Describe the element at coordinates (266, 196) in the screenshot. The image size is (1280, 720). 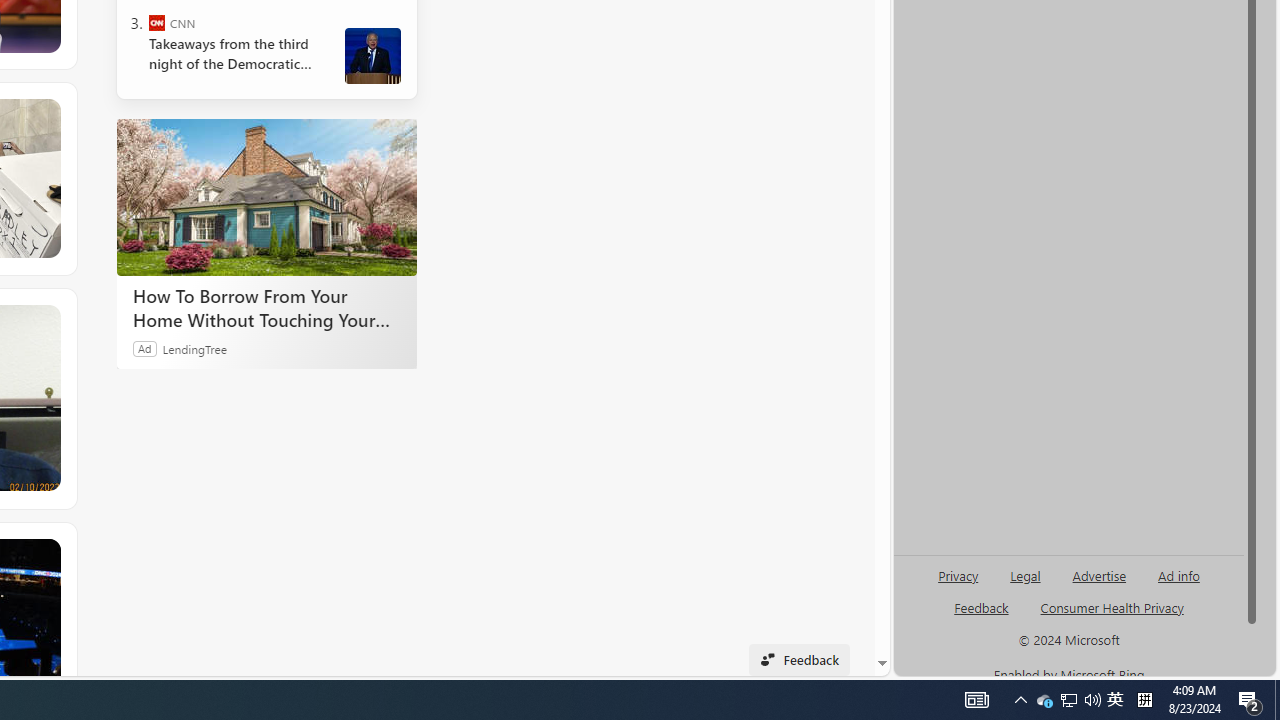
I see `How To Borrow From Your Home Without Touching Your Mortgage` at that location.